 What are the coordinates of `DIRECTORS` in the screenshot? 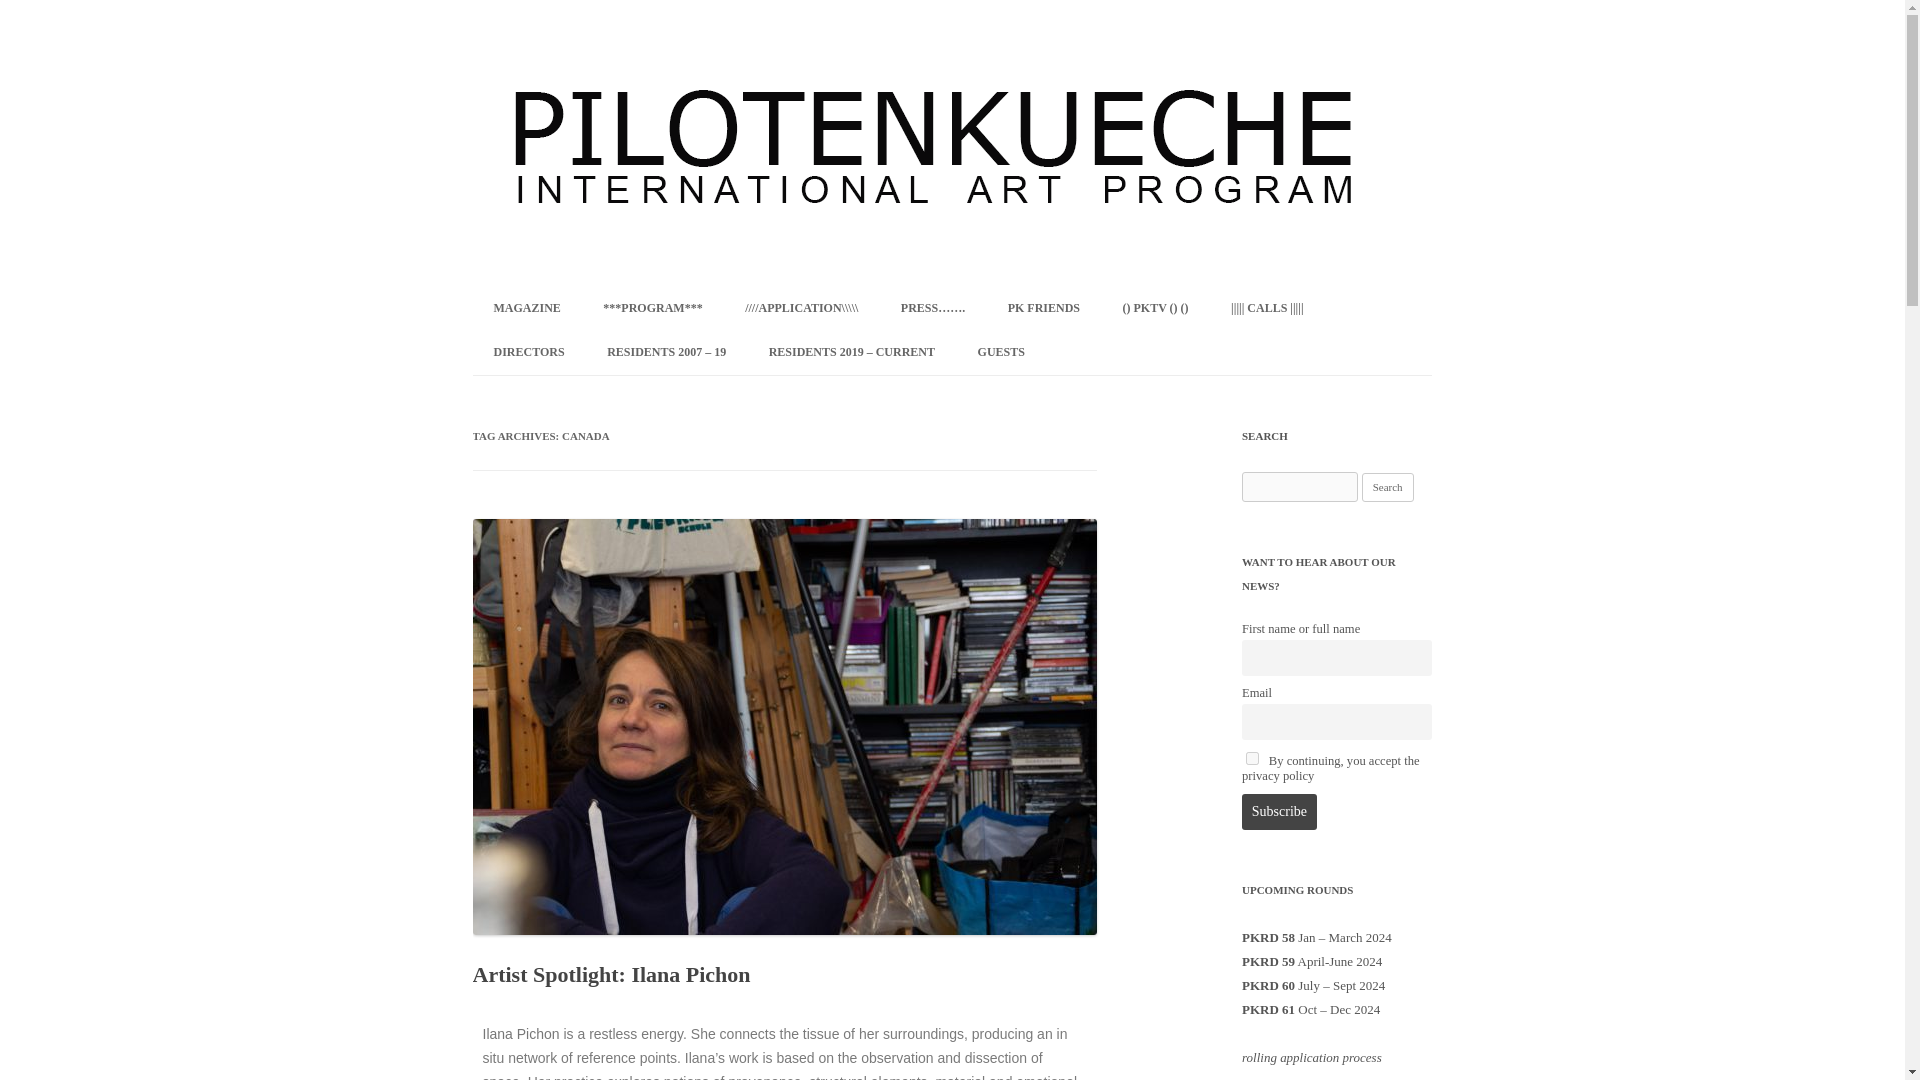 It's located at (528, 352).